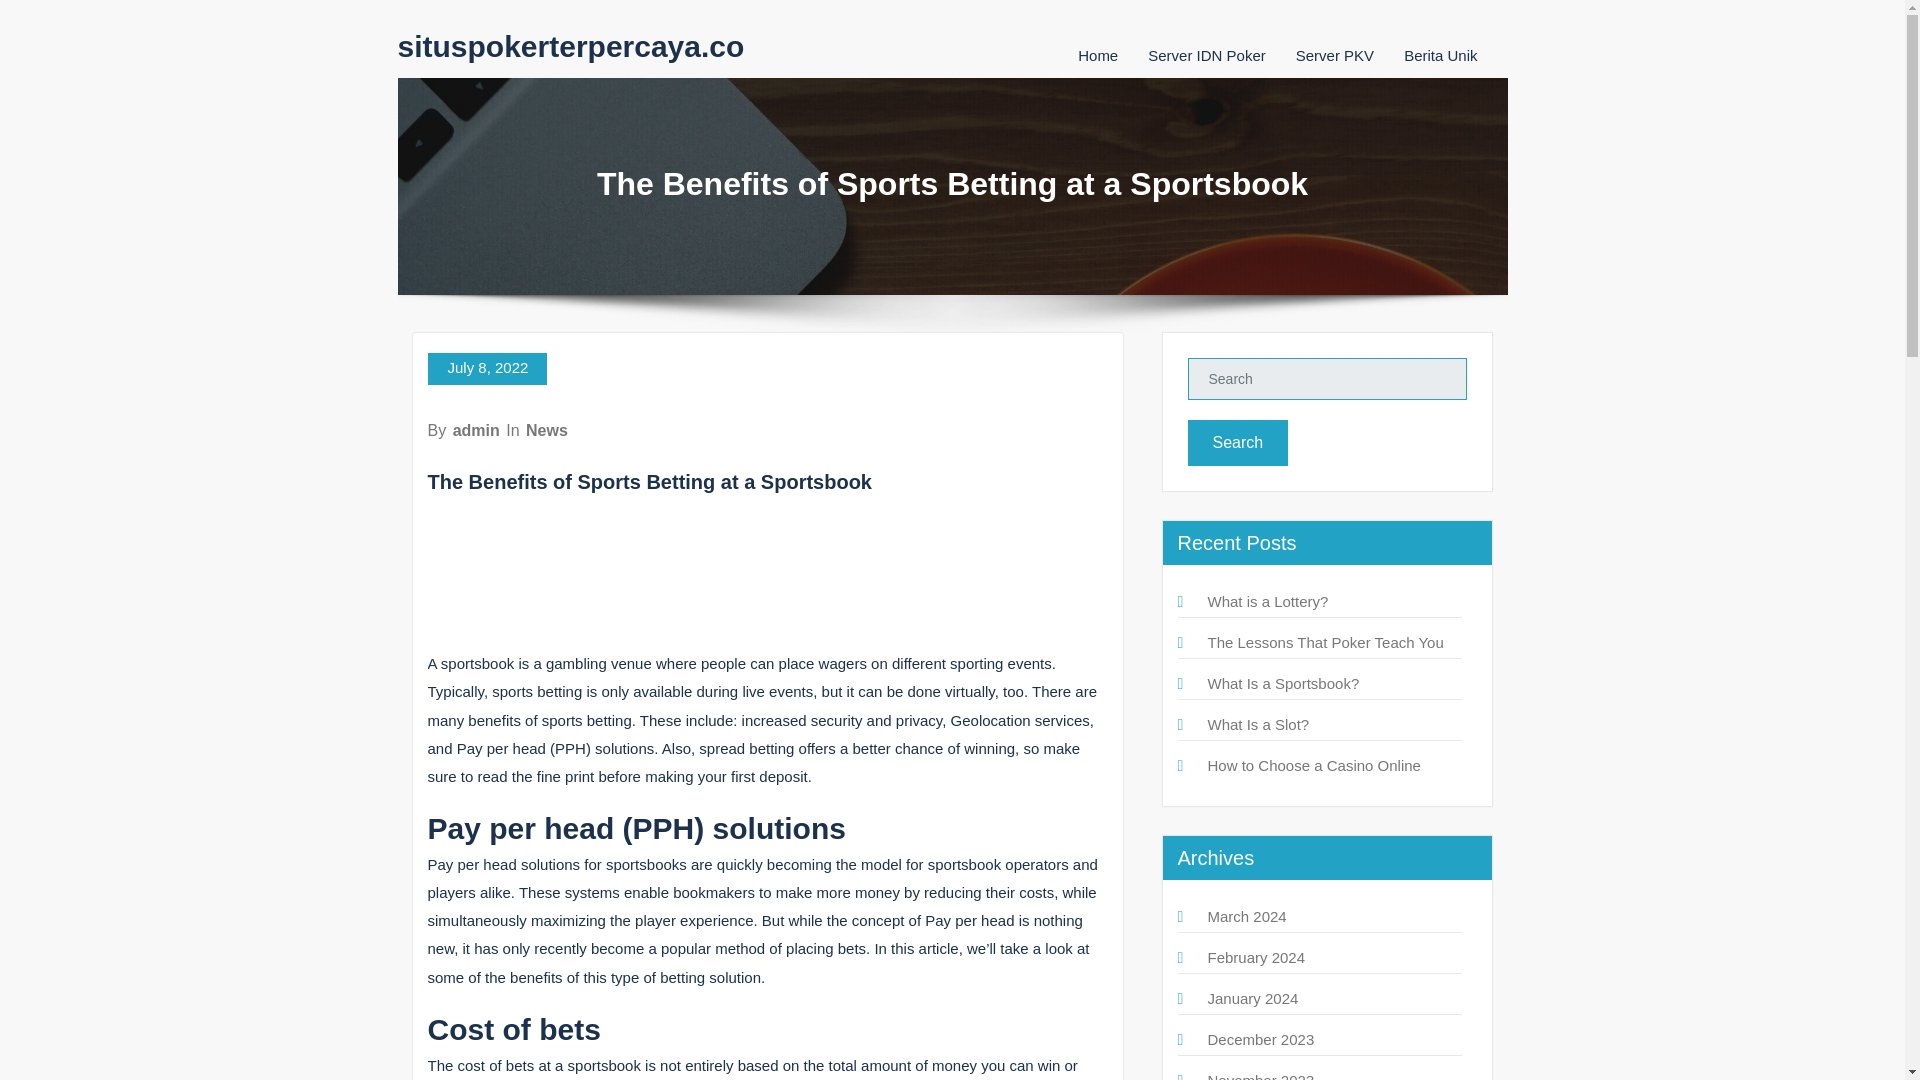 This screenshot has width=1920, height=1080. Describe the element at coordinates (570, 46) in the screenshot. I see `situspokerterpercaya.co` at that location.